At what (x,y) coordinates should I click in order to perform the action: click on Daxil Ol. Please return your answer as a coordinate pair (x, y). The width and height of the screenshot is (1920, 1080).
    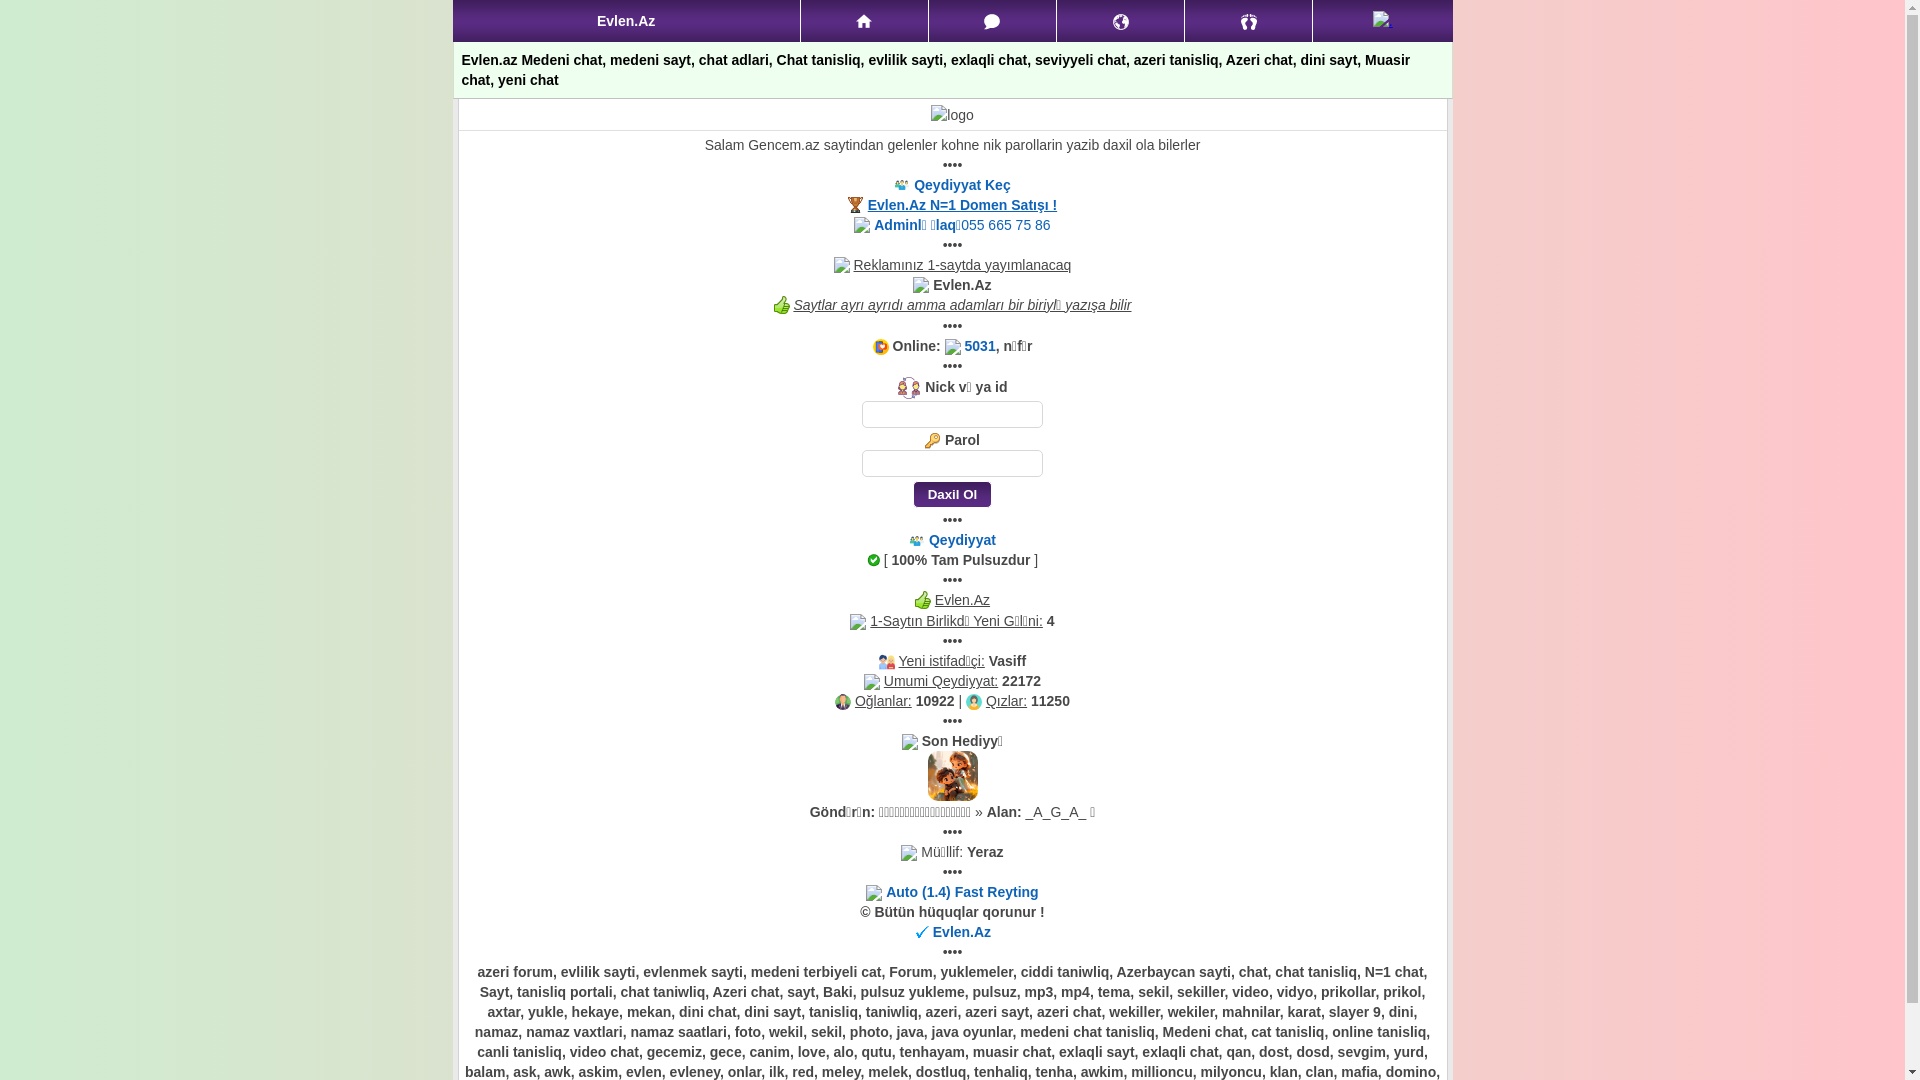
    Looking at the image, I should click on (952, 494).